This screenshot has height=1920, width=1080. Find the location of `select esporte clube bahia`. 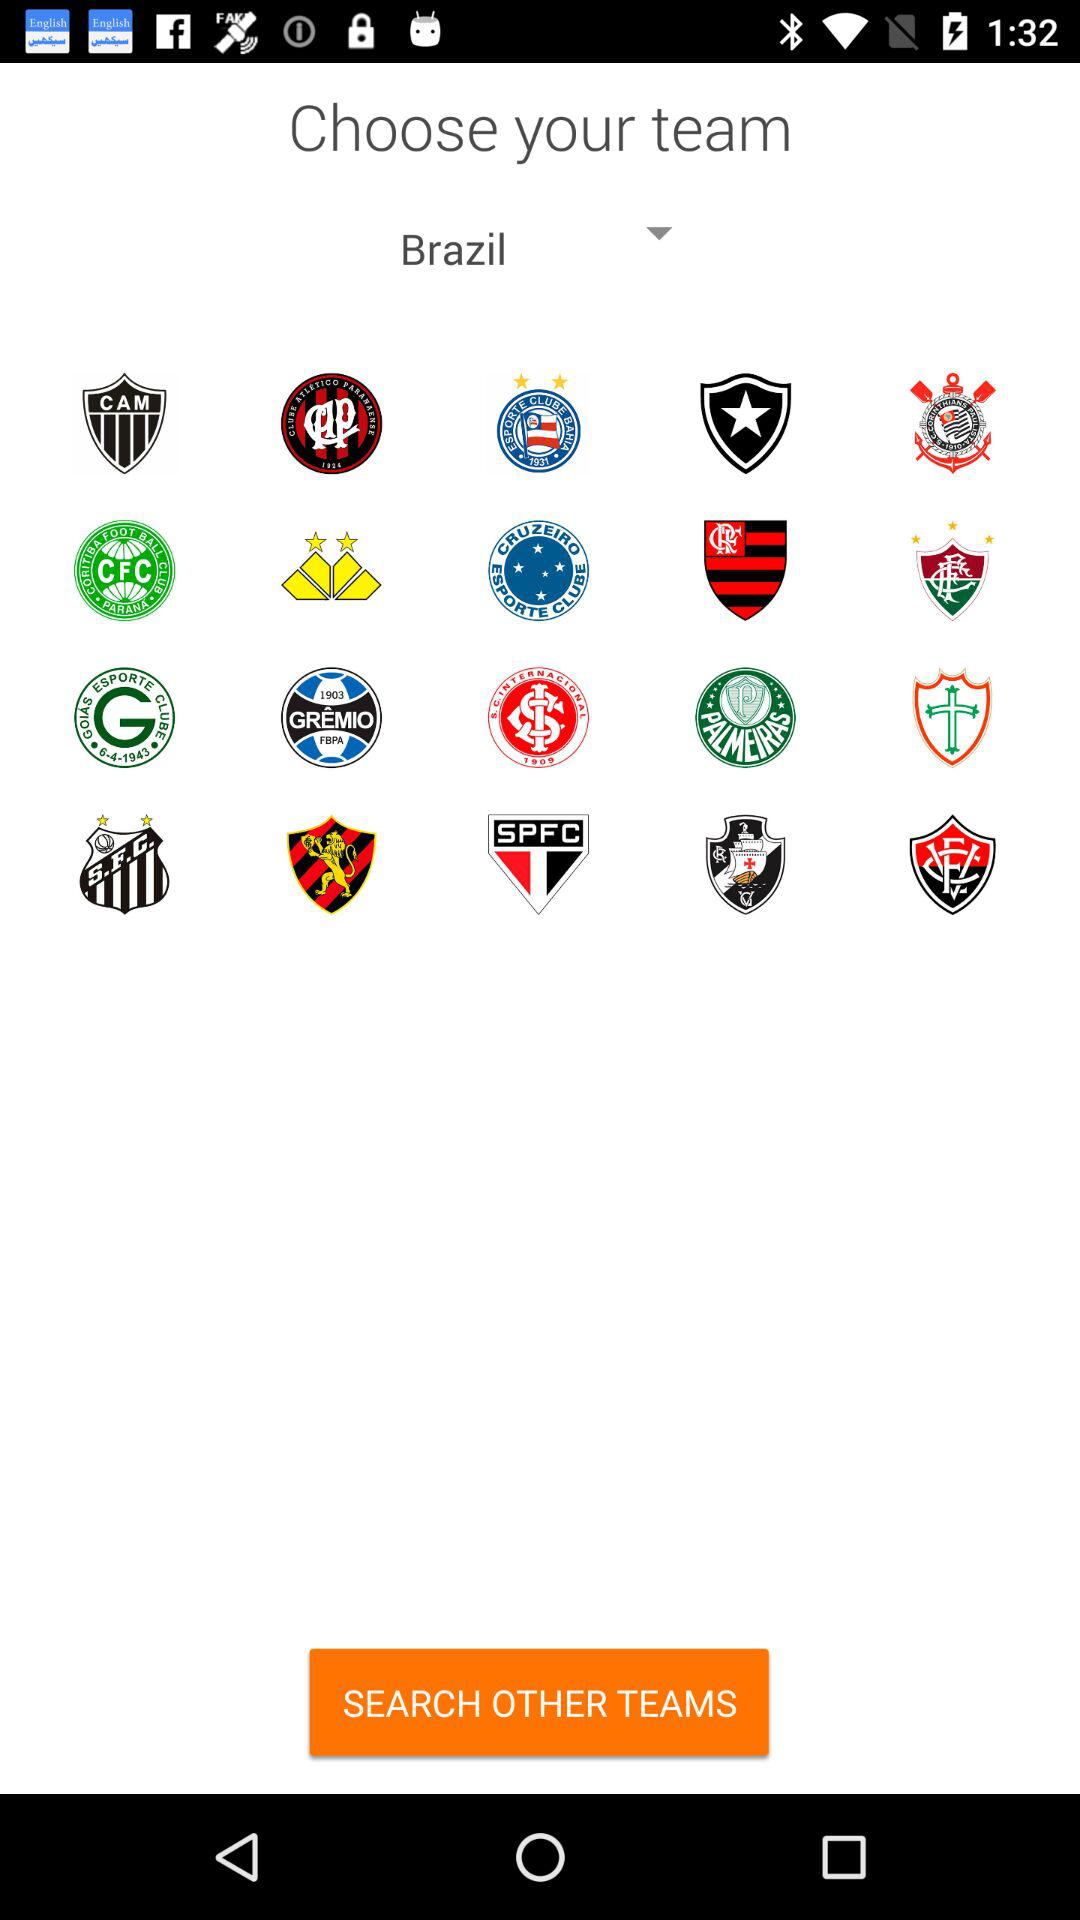

select esporte clube bahia is located at coordinates (538, 424).